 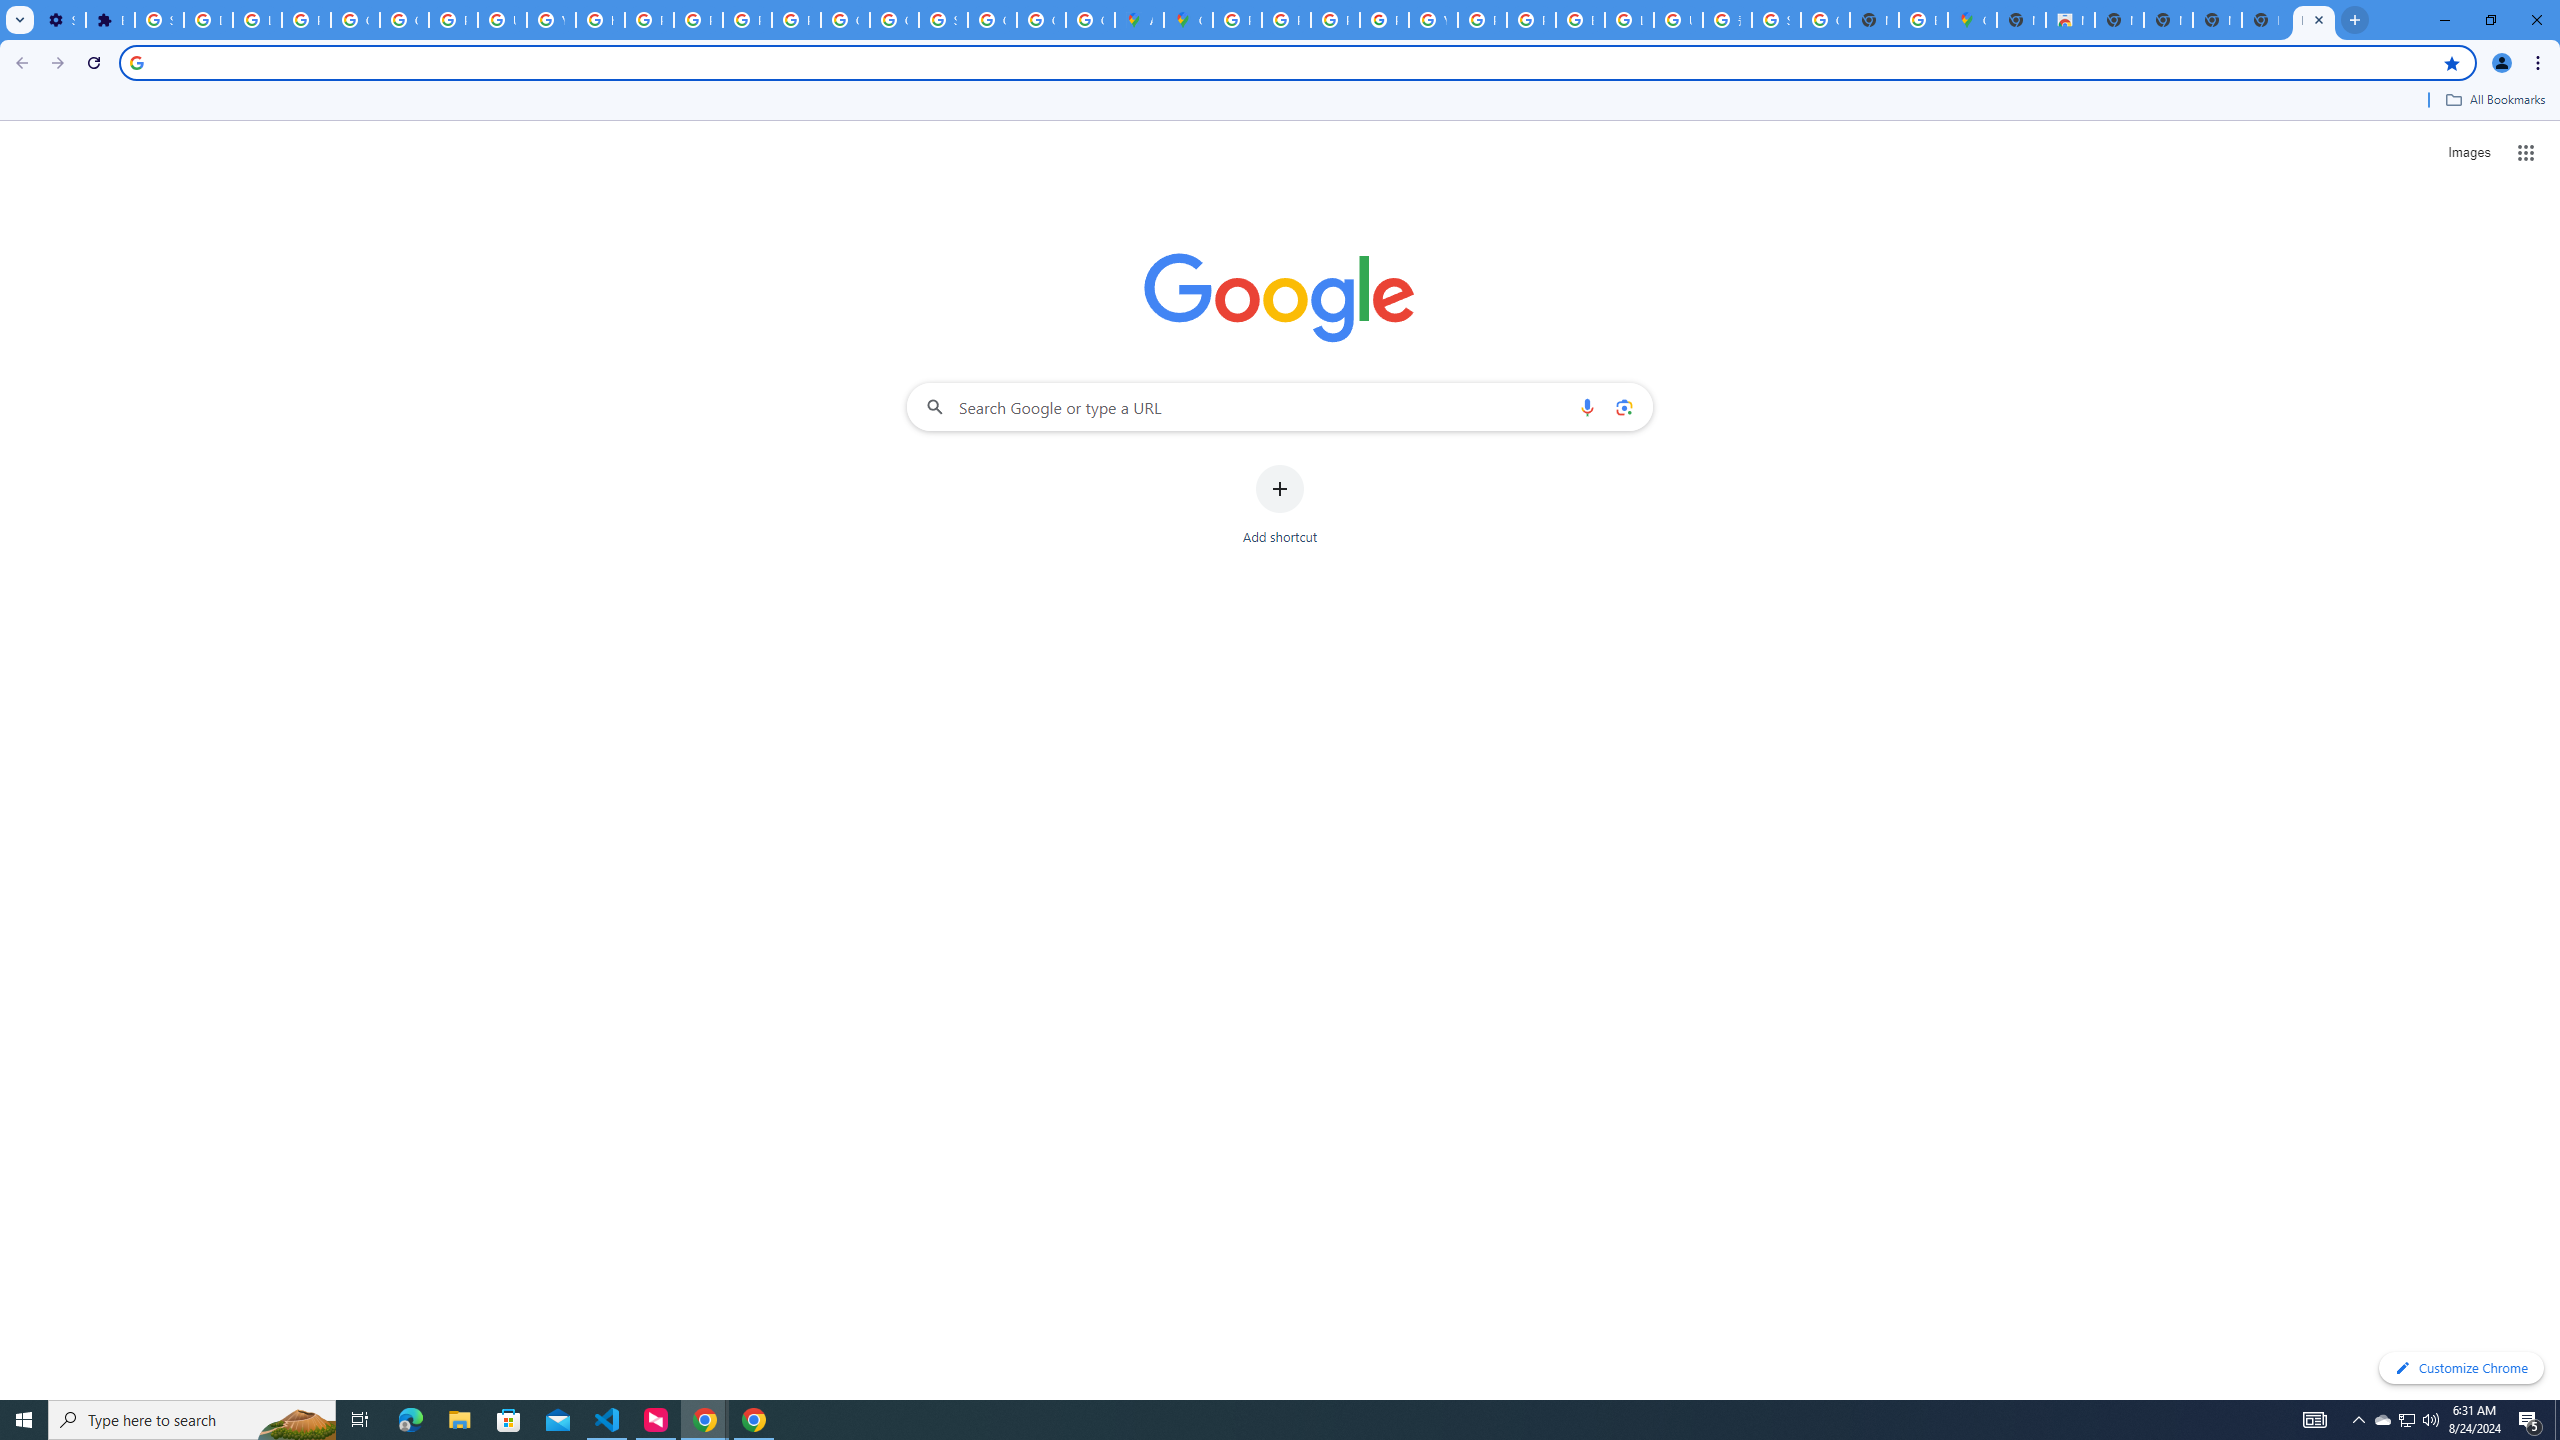 I want to click on All Bookmarks, so click(x=2494, y=100).